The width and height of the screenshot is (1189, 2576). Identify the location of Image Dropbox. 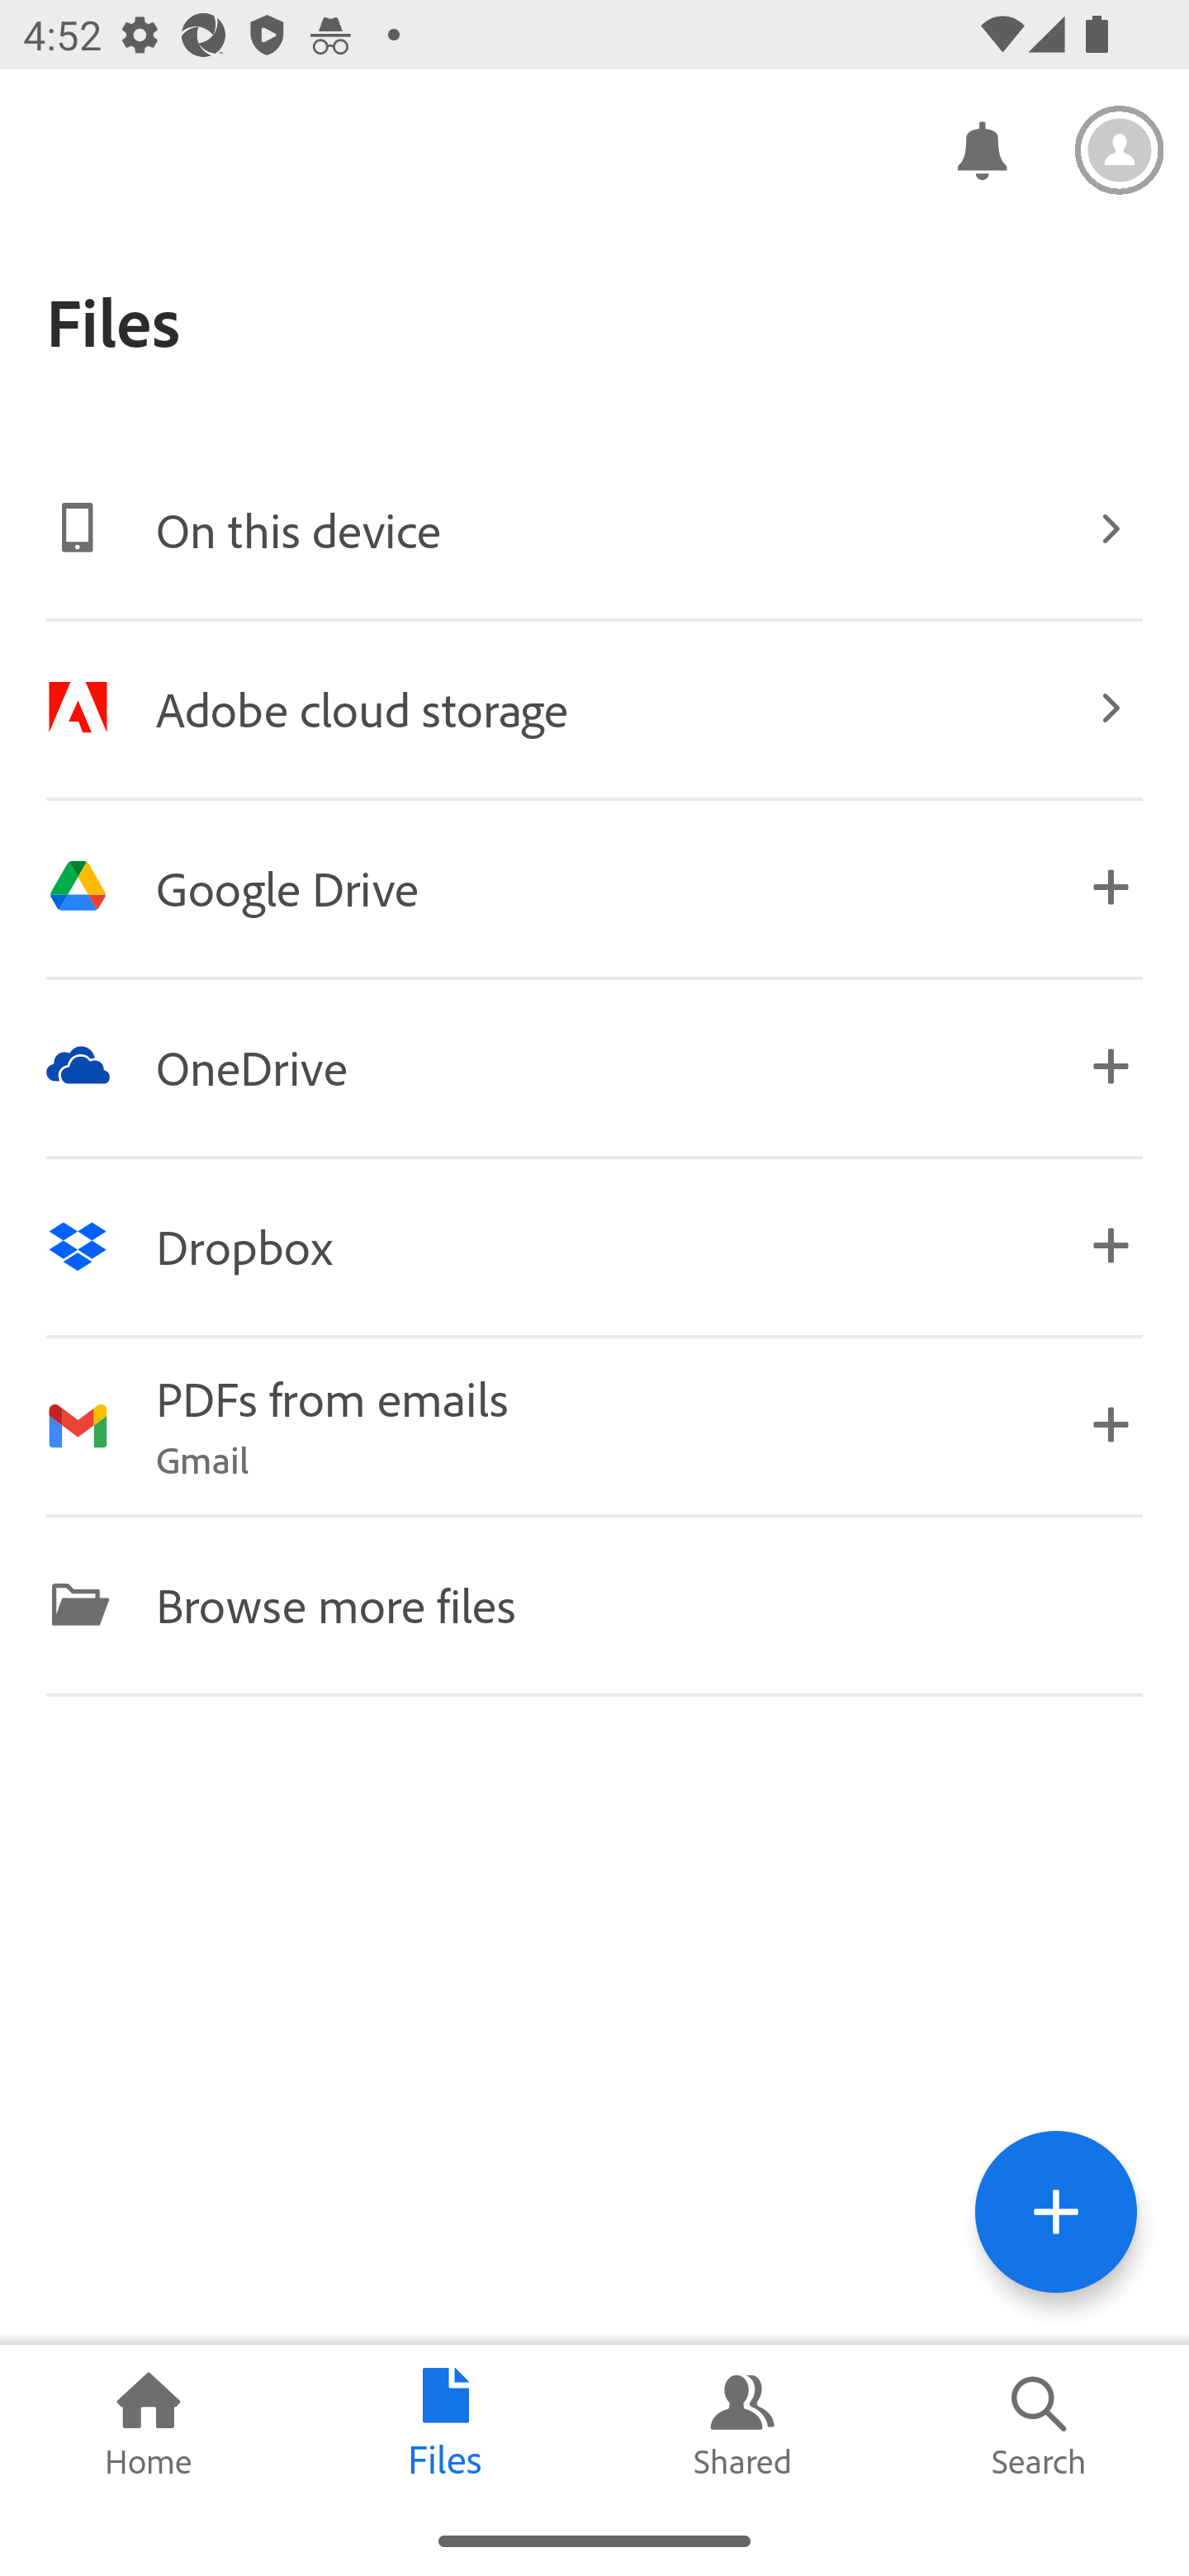
(594, 1245).